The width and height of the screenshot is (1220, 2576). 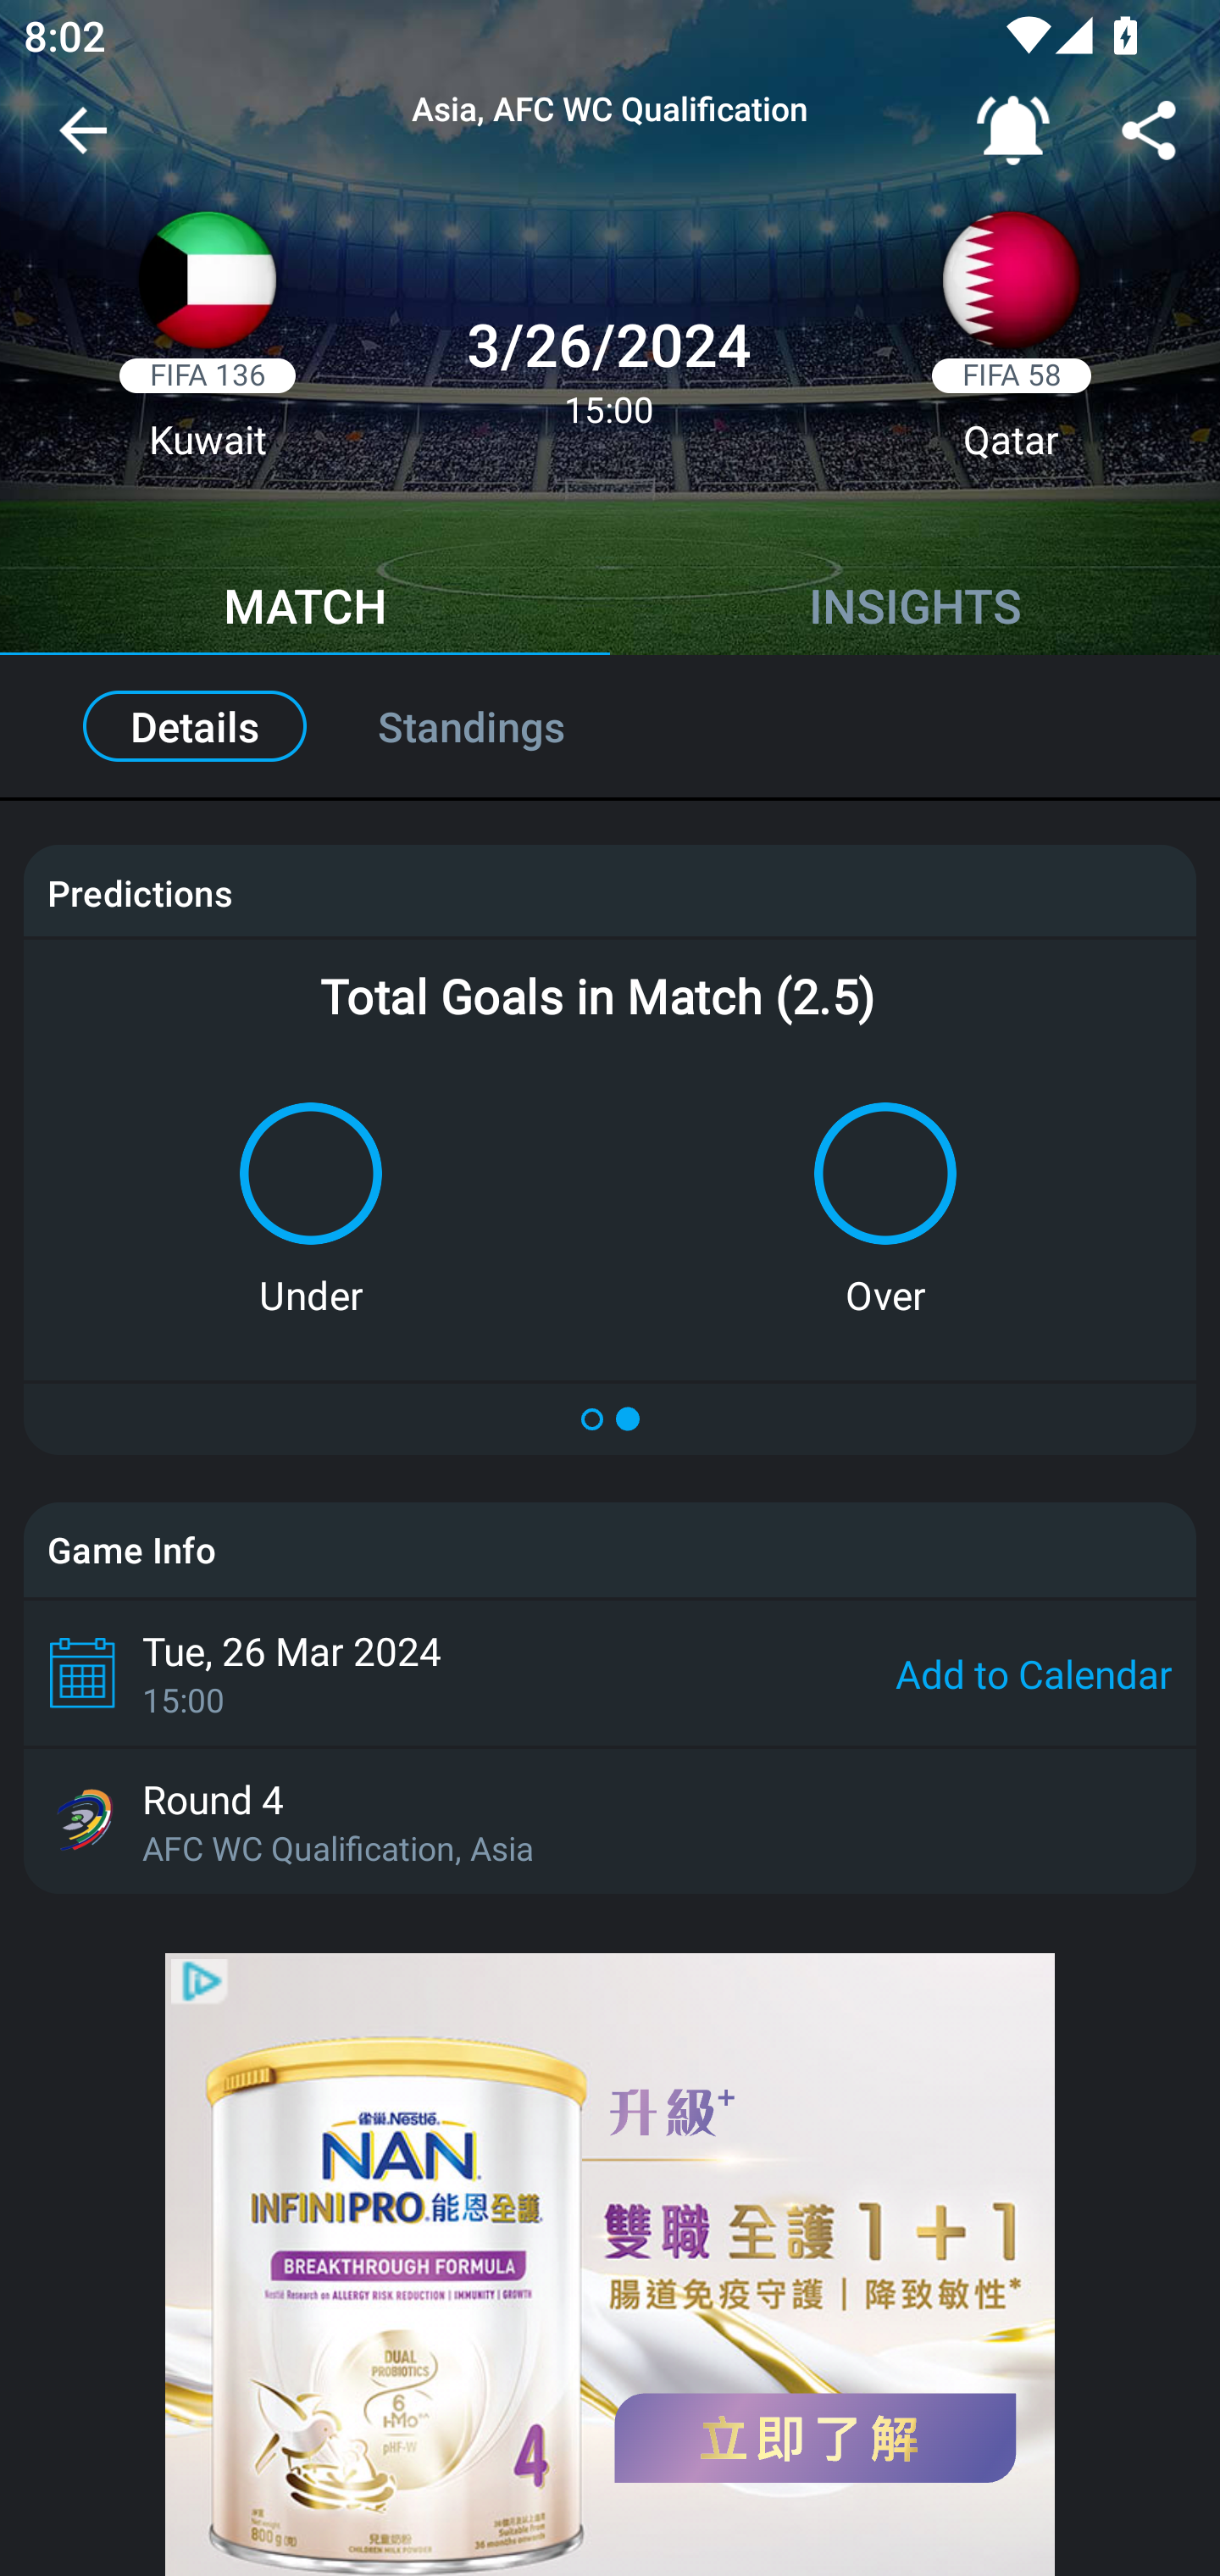 I want to click on Game Info, so click(x=610, y=1549).